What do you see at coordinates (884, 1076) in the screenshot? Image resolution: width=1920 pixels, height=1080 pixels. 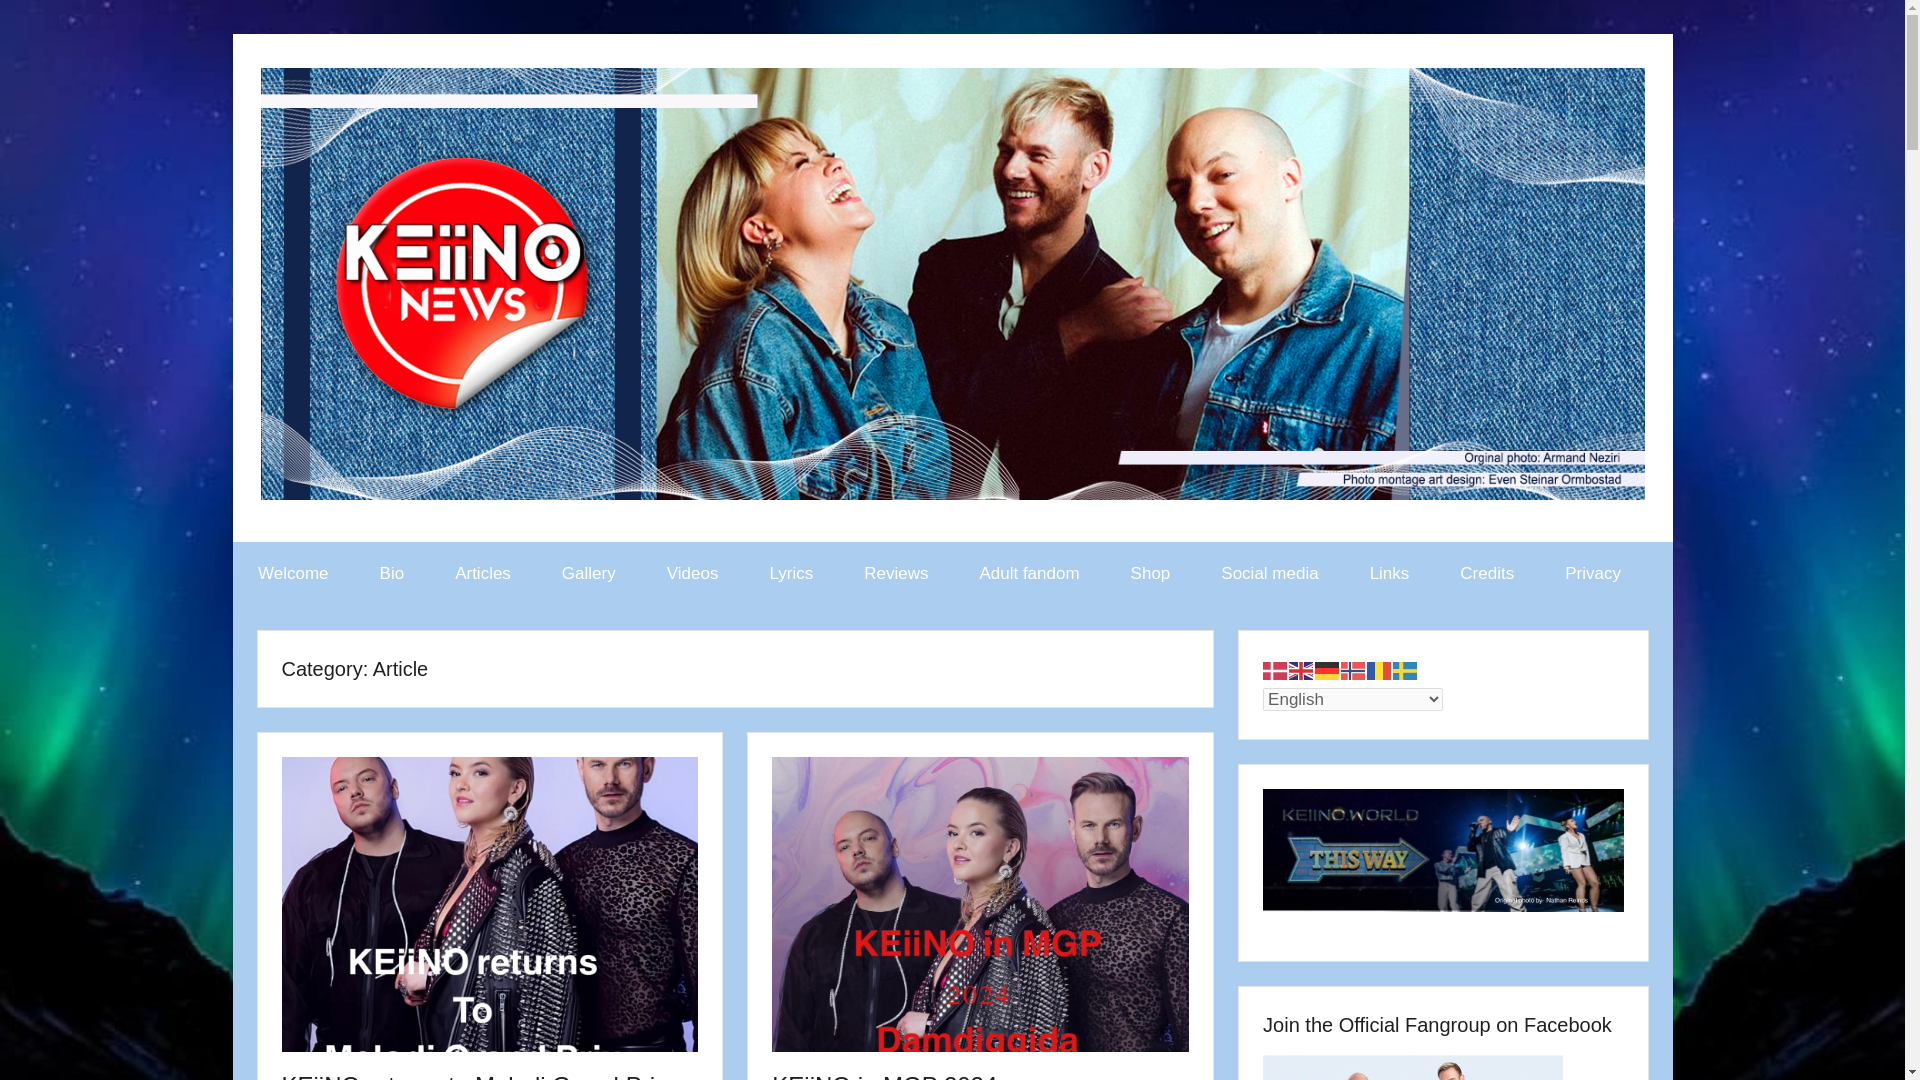 I see `KEiiNO in MGP 2024` at bounding box center [884, 1076].